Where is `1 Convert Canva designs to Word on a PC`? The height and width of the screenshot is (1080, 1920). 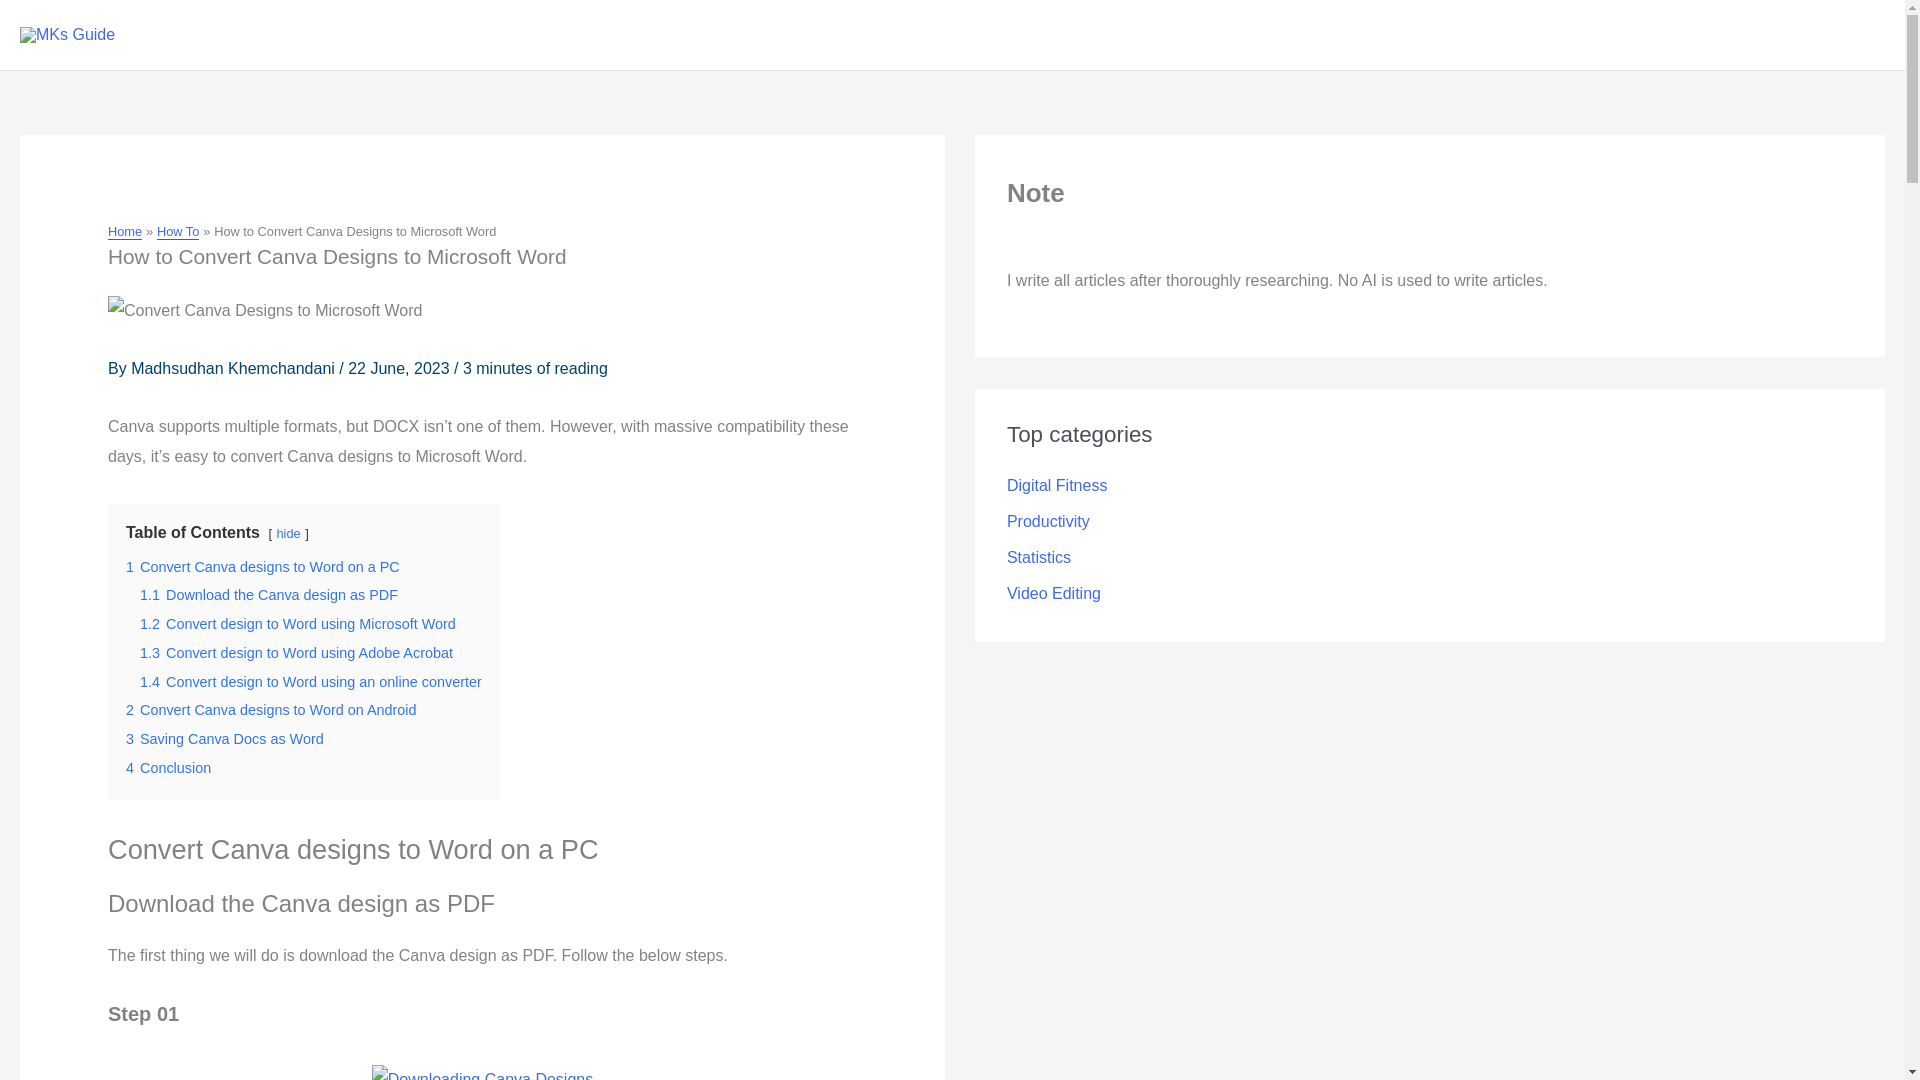
1 Convert Canva designs to Word on a PC is located at coordinates (262, 566).